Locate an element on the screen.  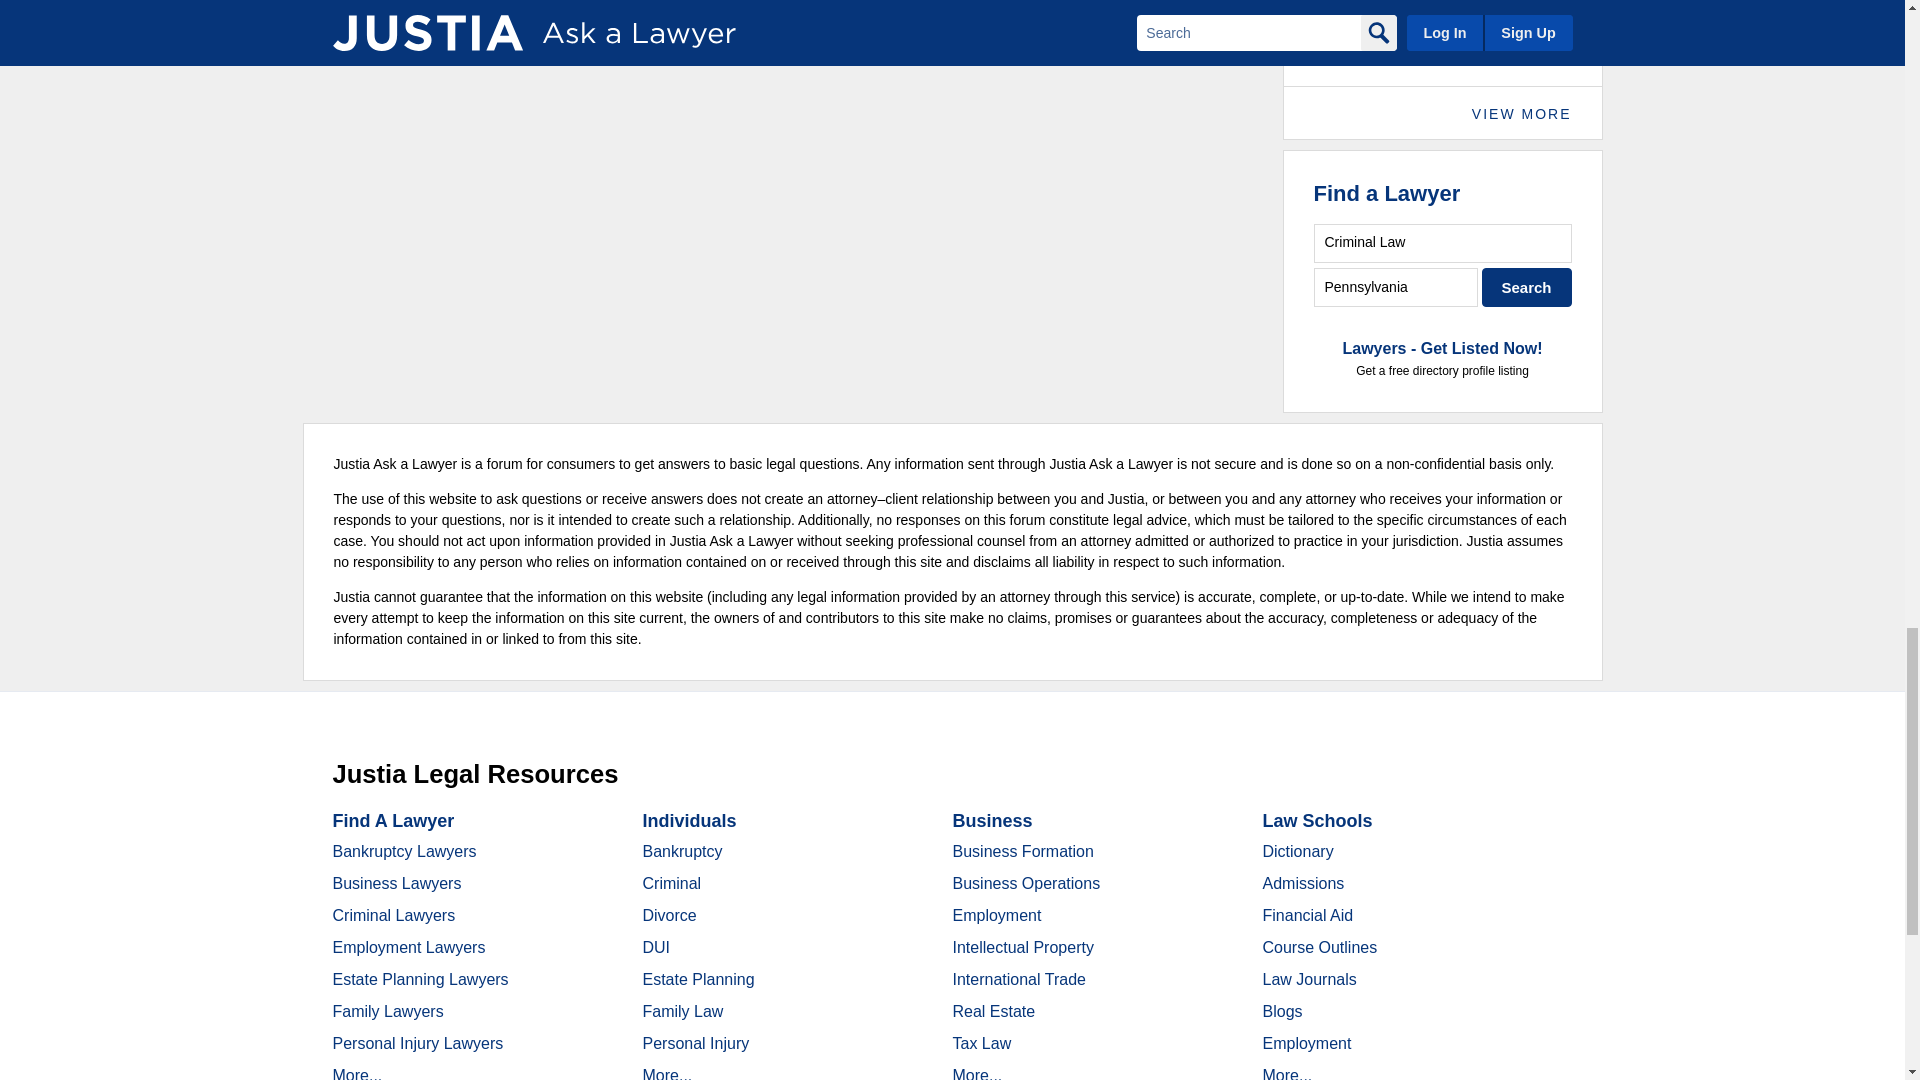
Ask a Lawyer - Leaderboard - Lawyer Stats is located at coordinates (1486, 20).